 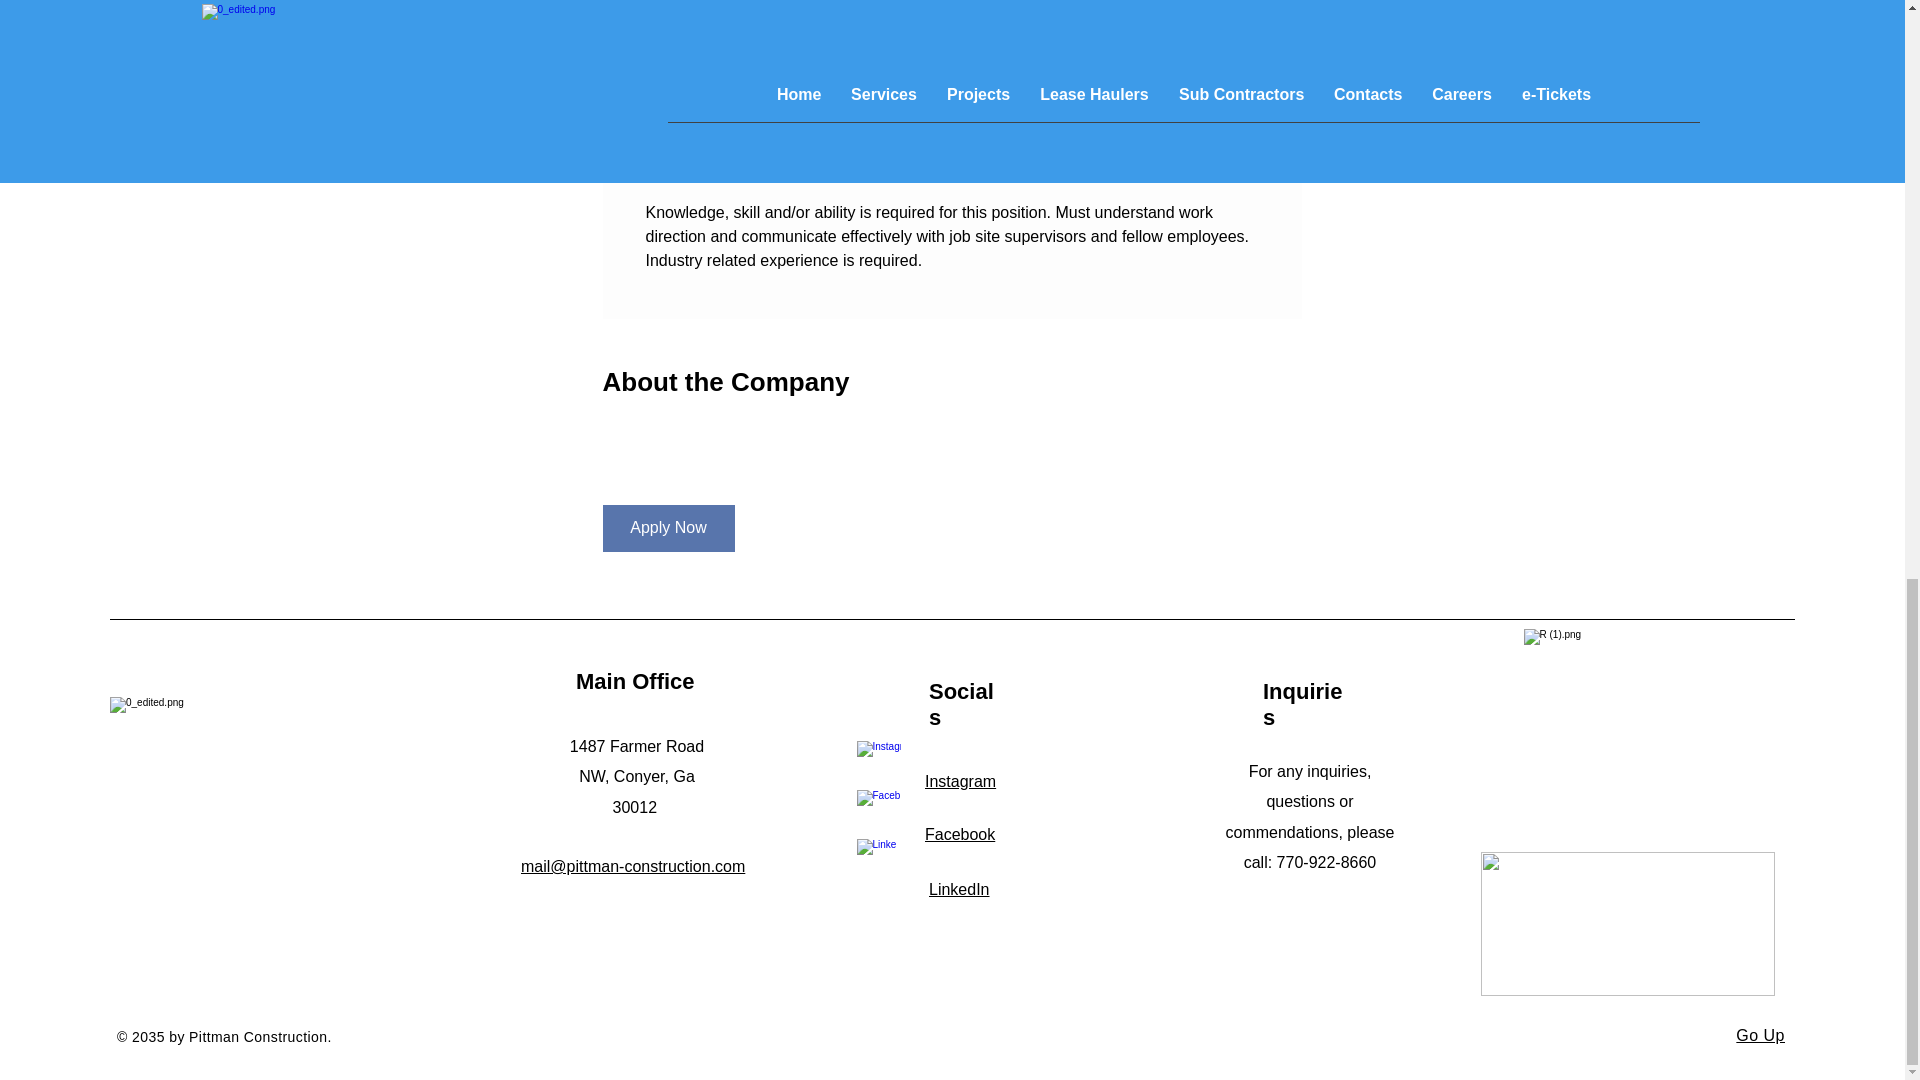 What do you see at coordinates (668, 528) in the screenshot?
I see `Apply Now` at bounding box center [668, 528].